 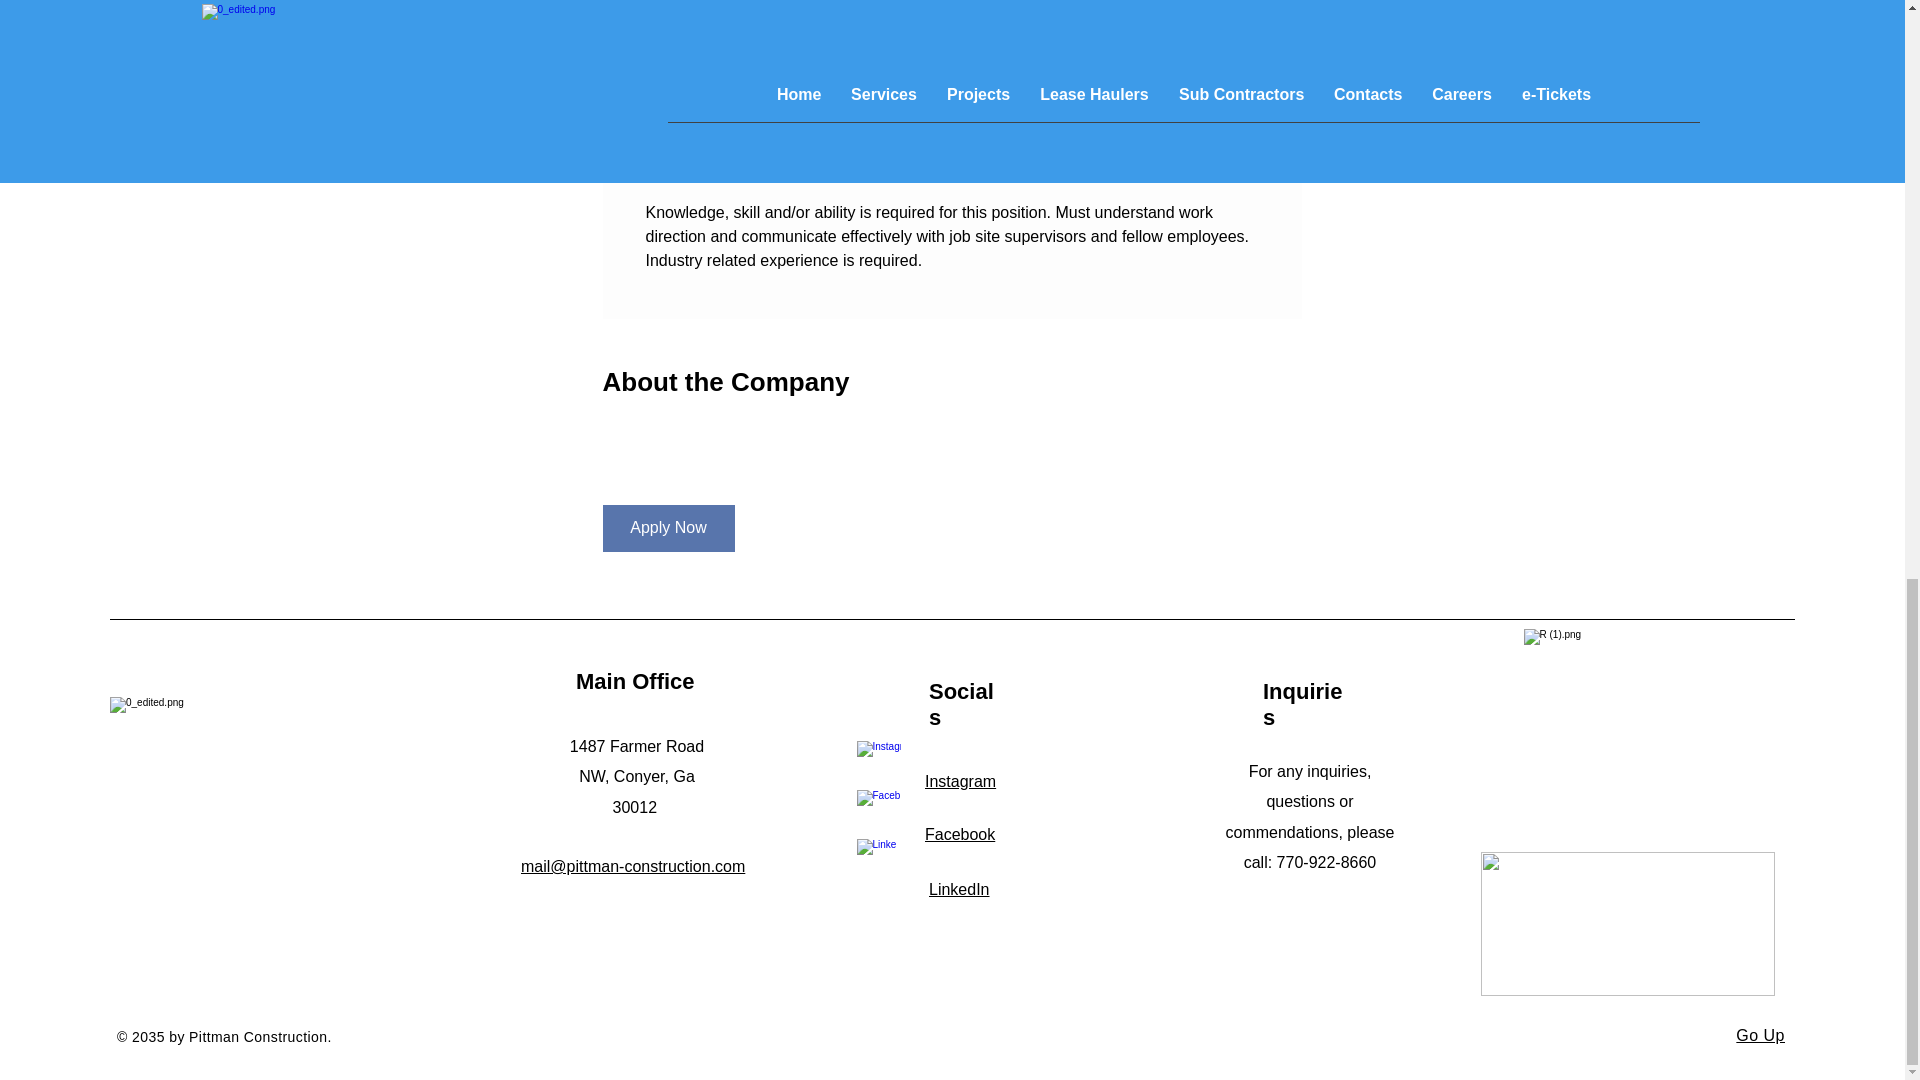 What do you see at coordinates (668, 528) in the screenshot?
I see `Apply Now` at bounding box center [668, 528].